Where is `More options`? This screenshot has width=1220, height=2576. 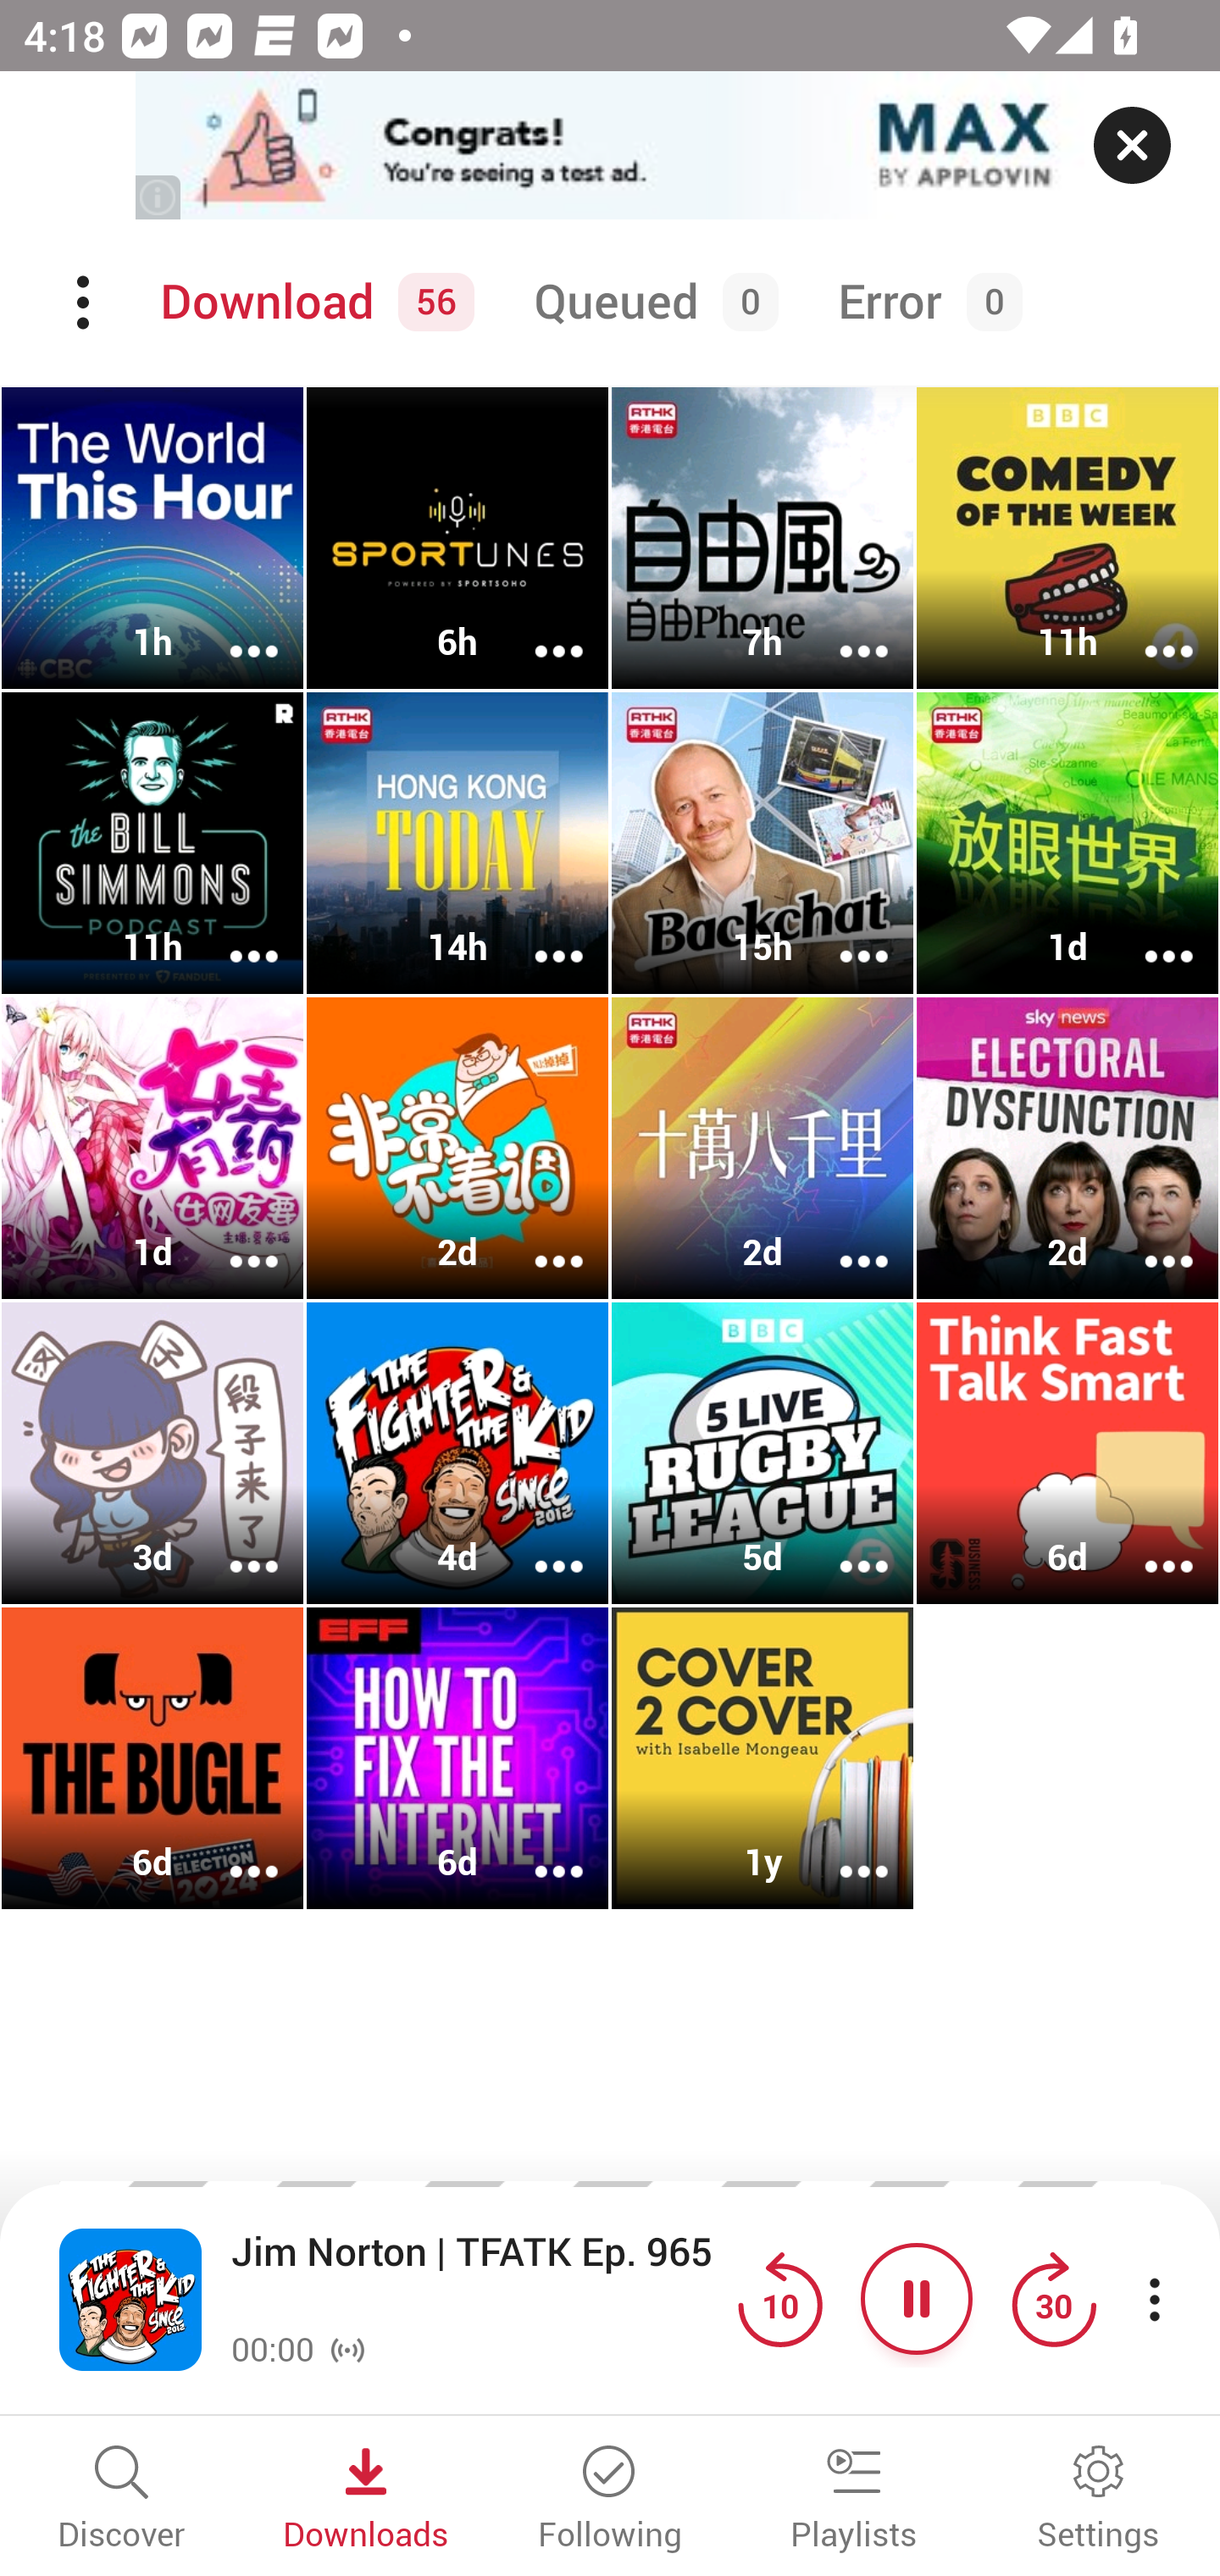
More options is located at coordinates (1147, 1546).